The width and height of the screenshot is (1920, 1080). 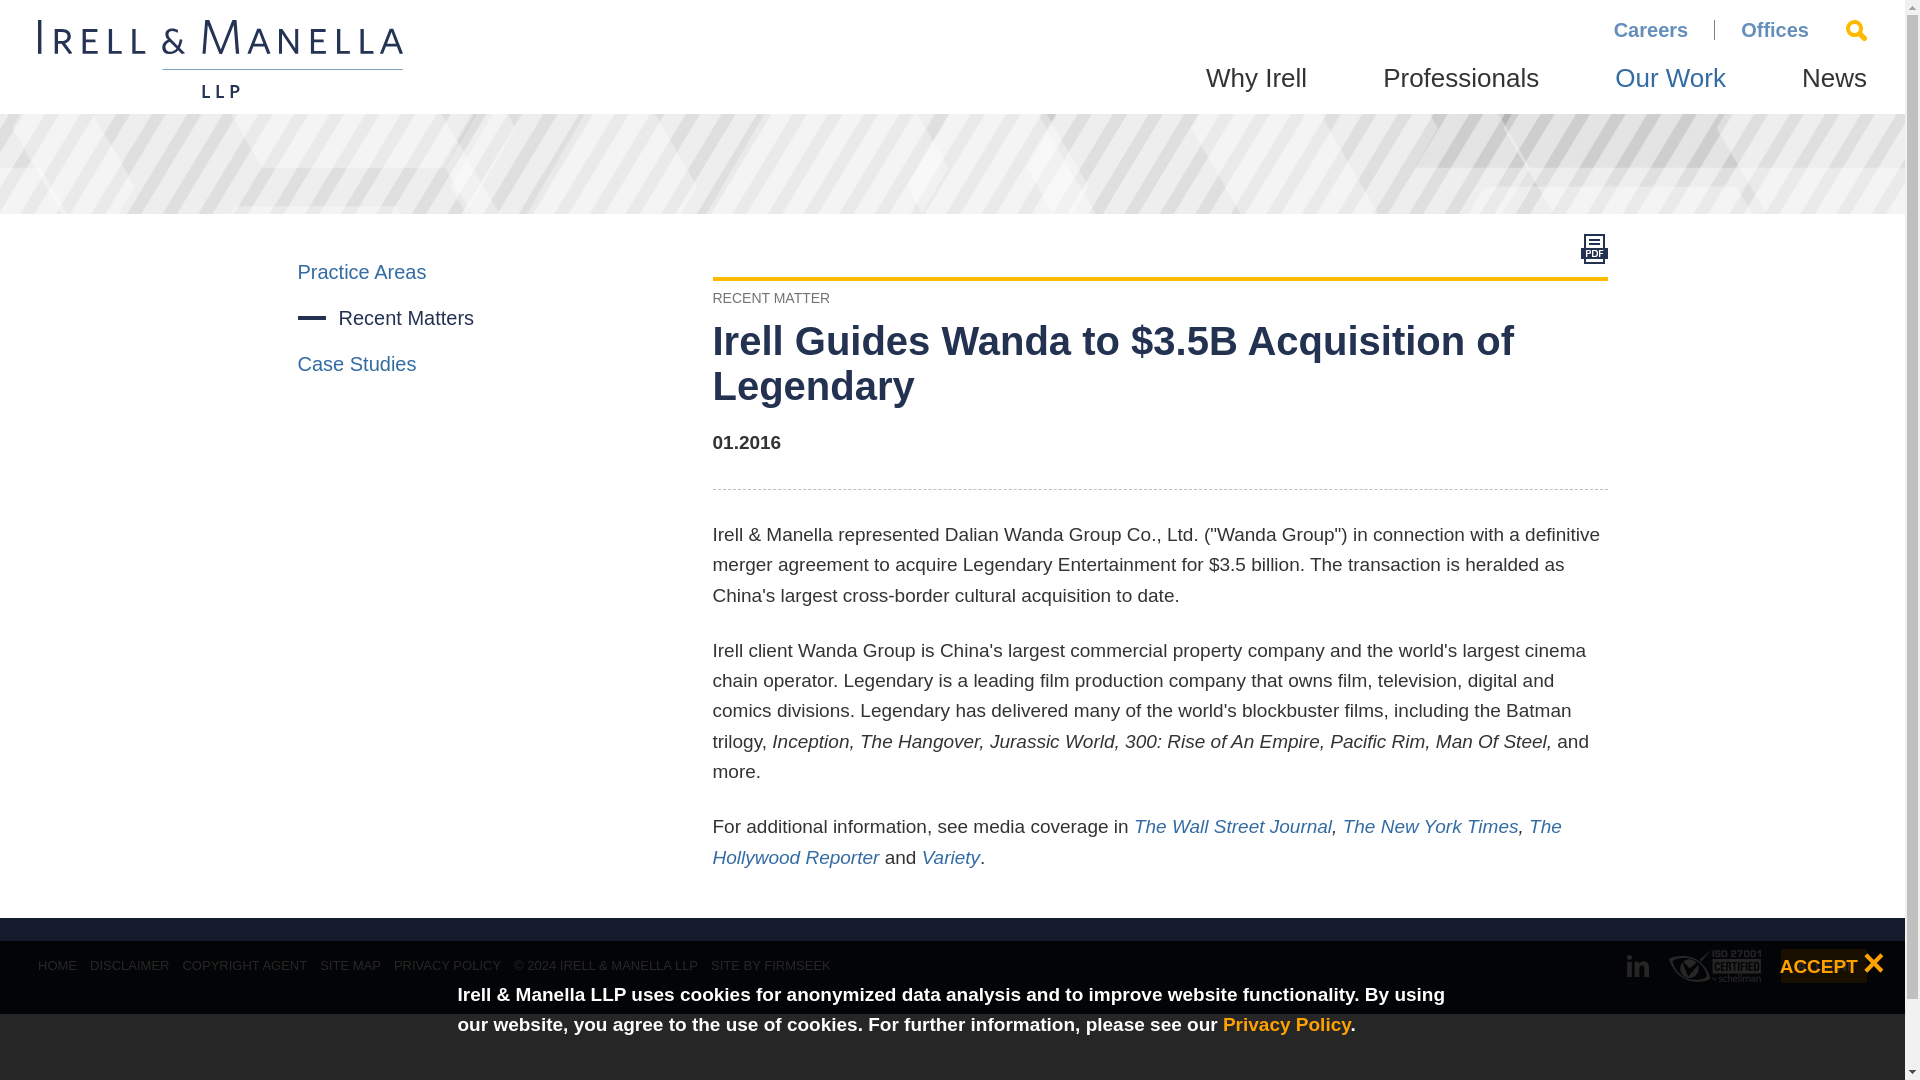 I want to click on Main Content, so click(x=880, y=25).